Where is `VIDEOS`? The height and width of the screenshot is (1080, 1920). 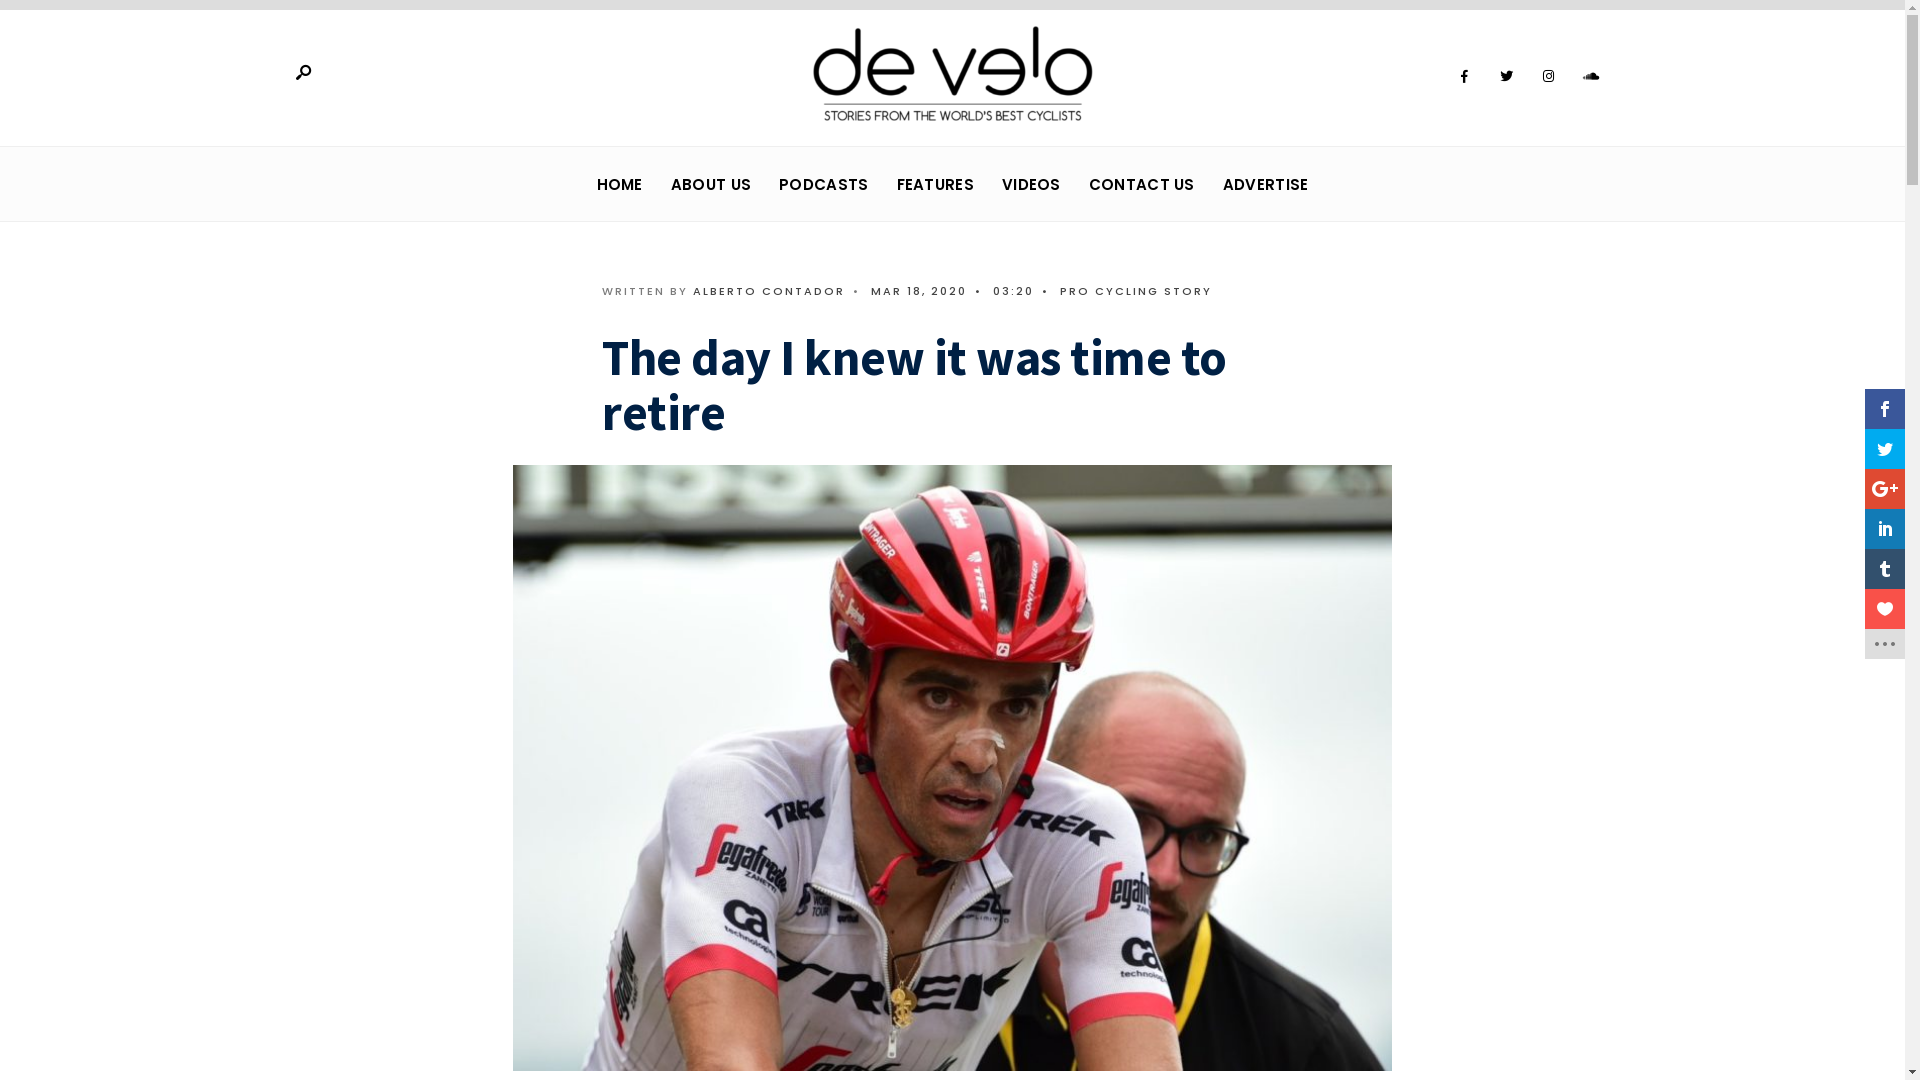 VIDEOS is located at coordinates (1032, 184).